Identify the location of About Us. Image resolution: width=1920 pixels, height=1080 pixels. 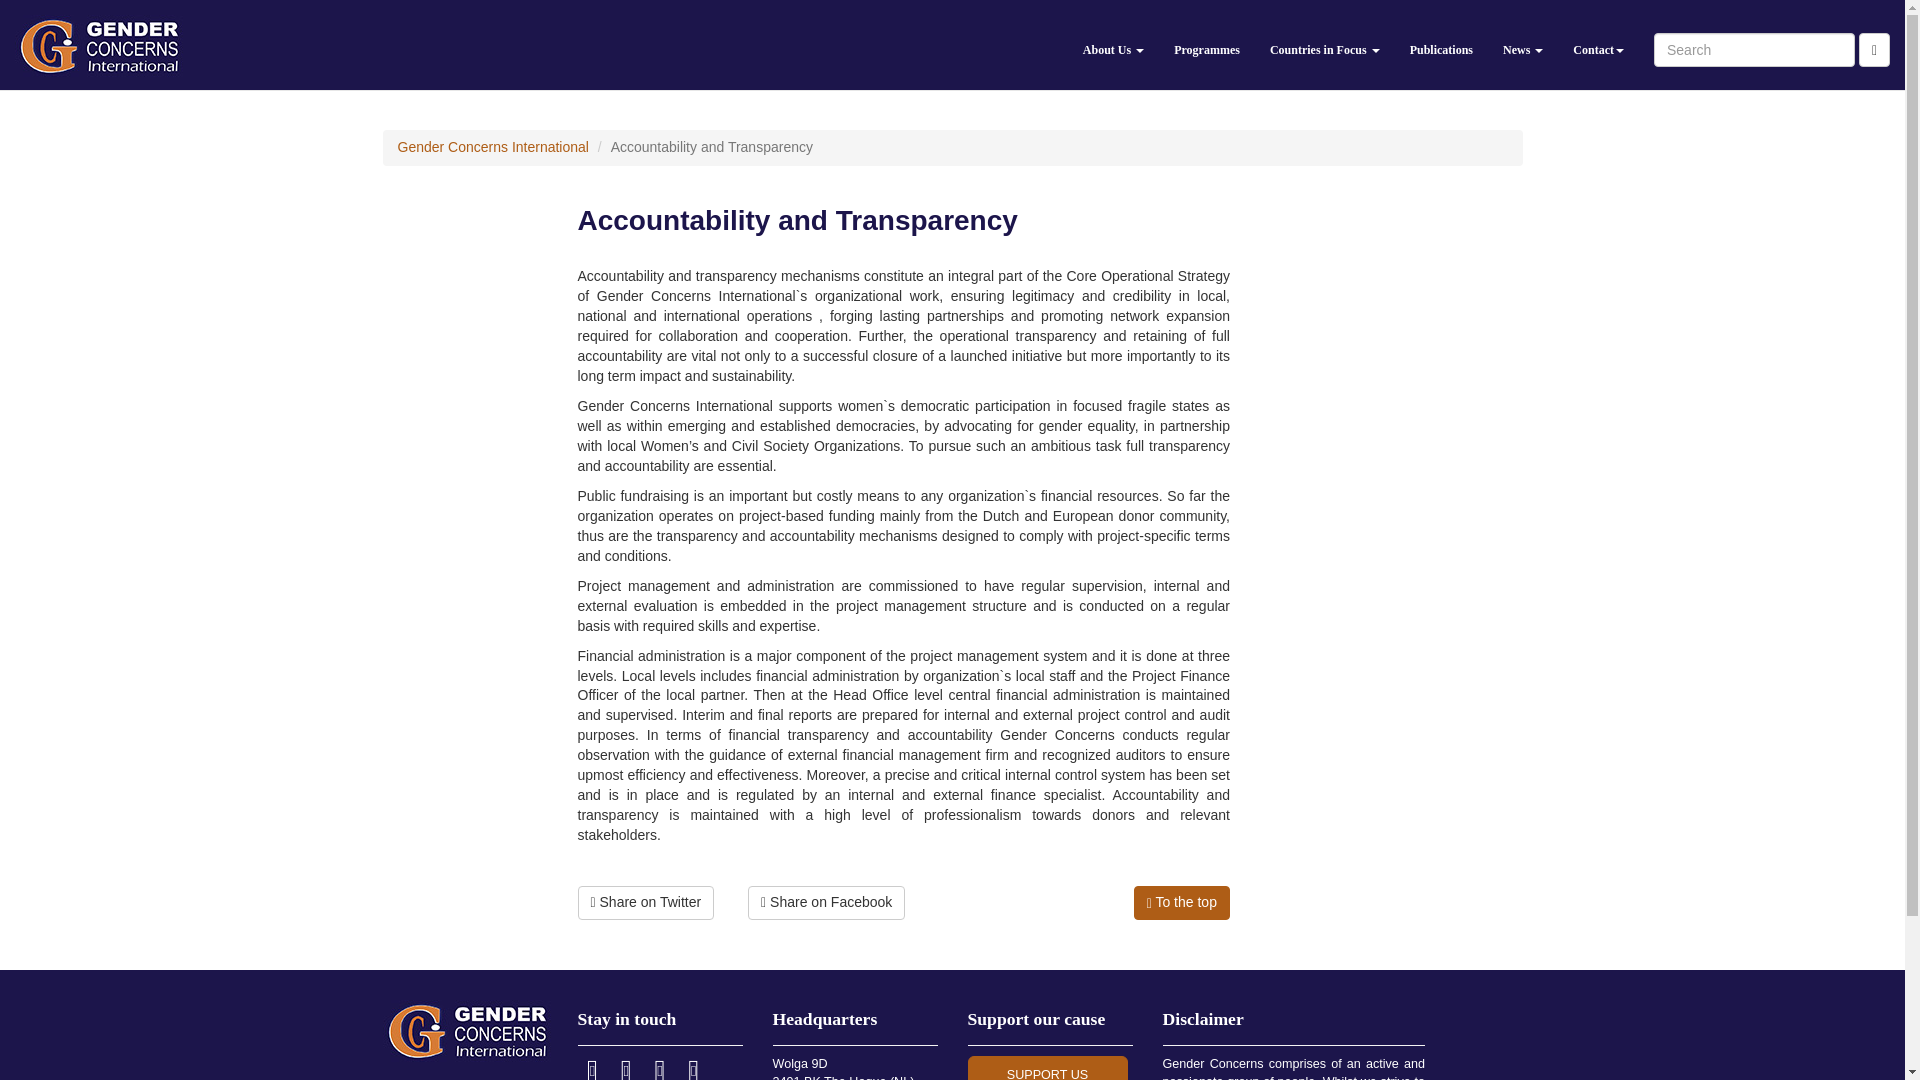
(1113, 44).